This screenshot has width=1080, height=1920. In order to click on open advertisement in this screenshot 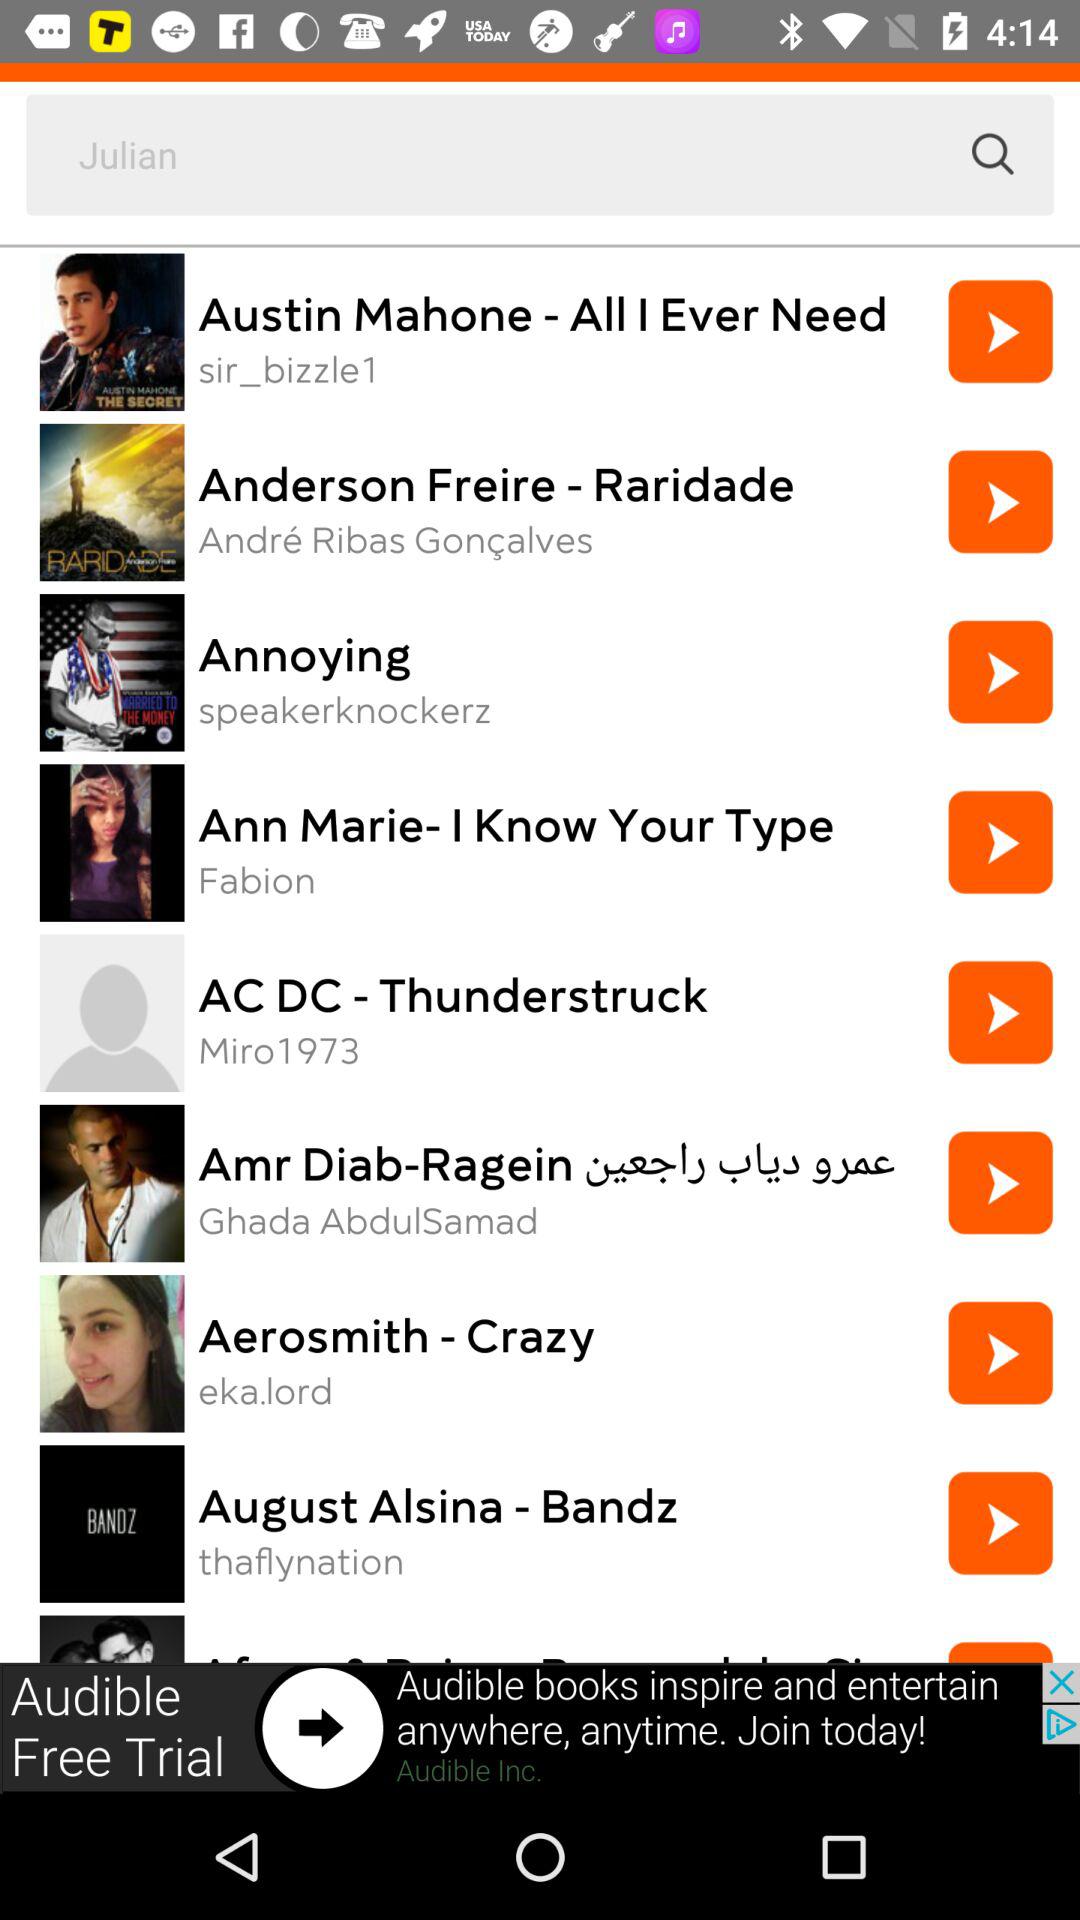, I will do `click(540, 1728)`.